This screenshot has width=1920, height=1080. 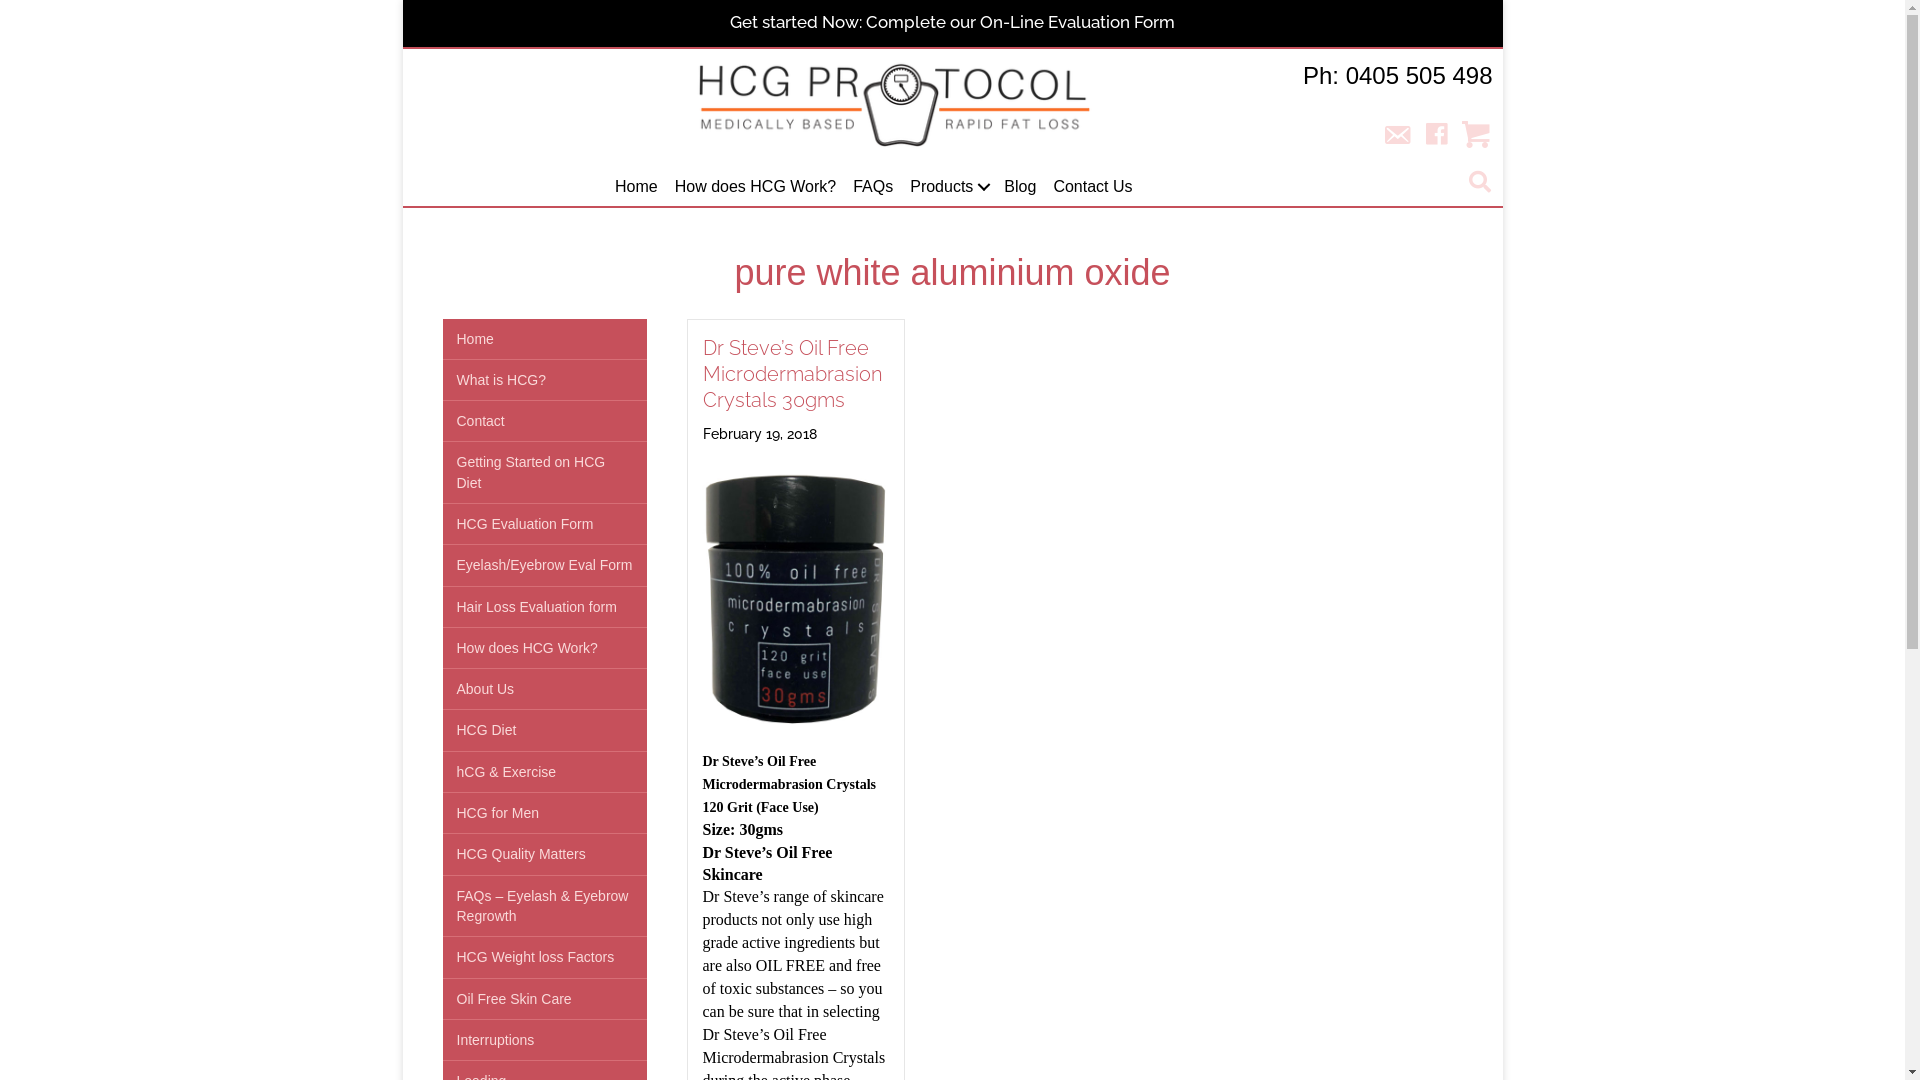 I want to click on Interruptions, so click(x=544, y=1040).